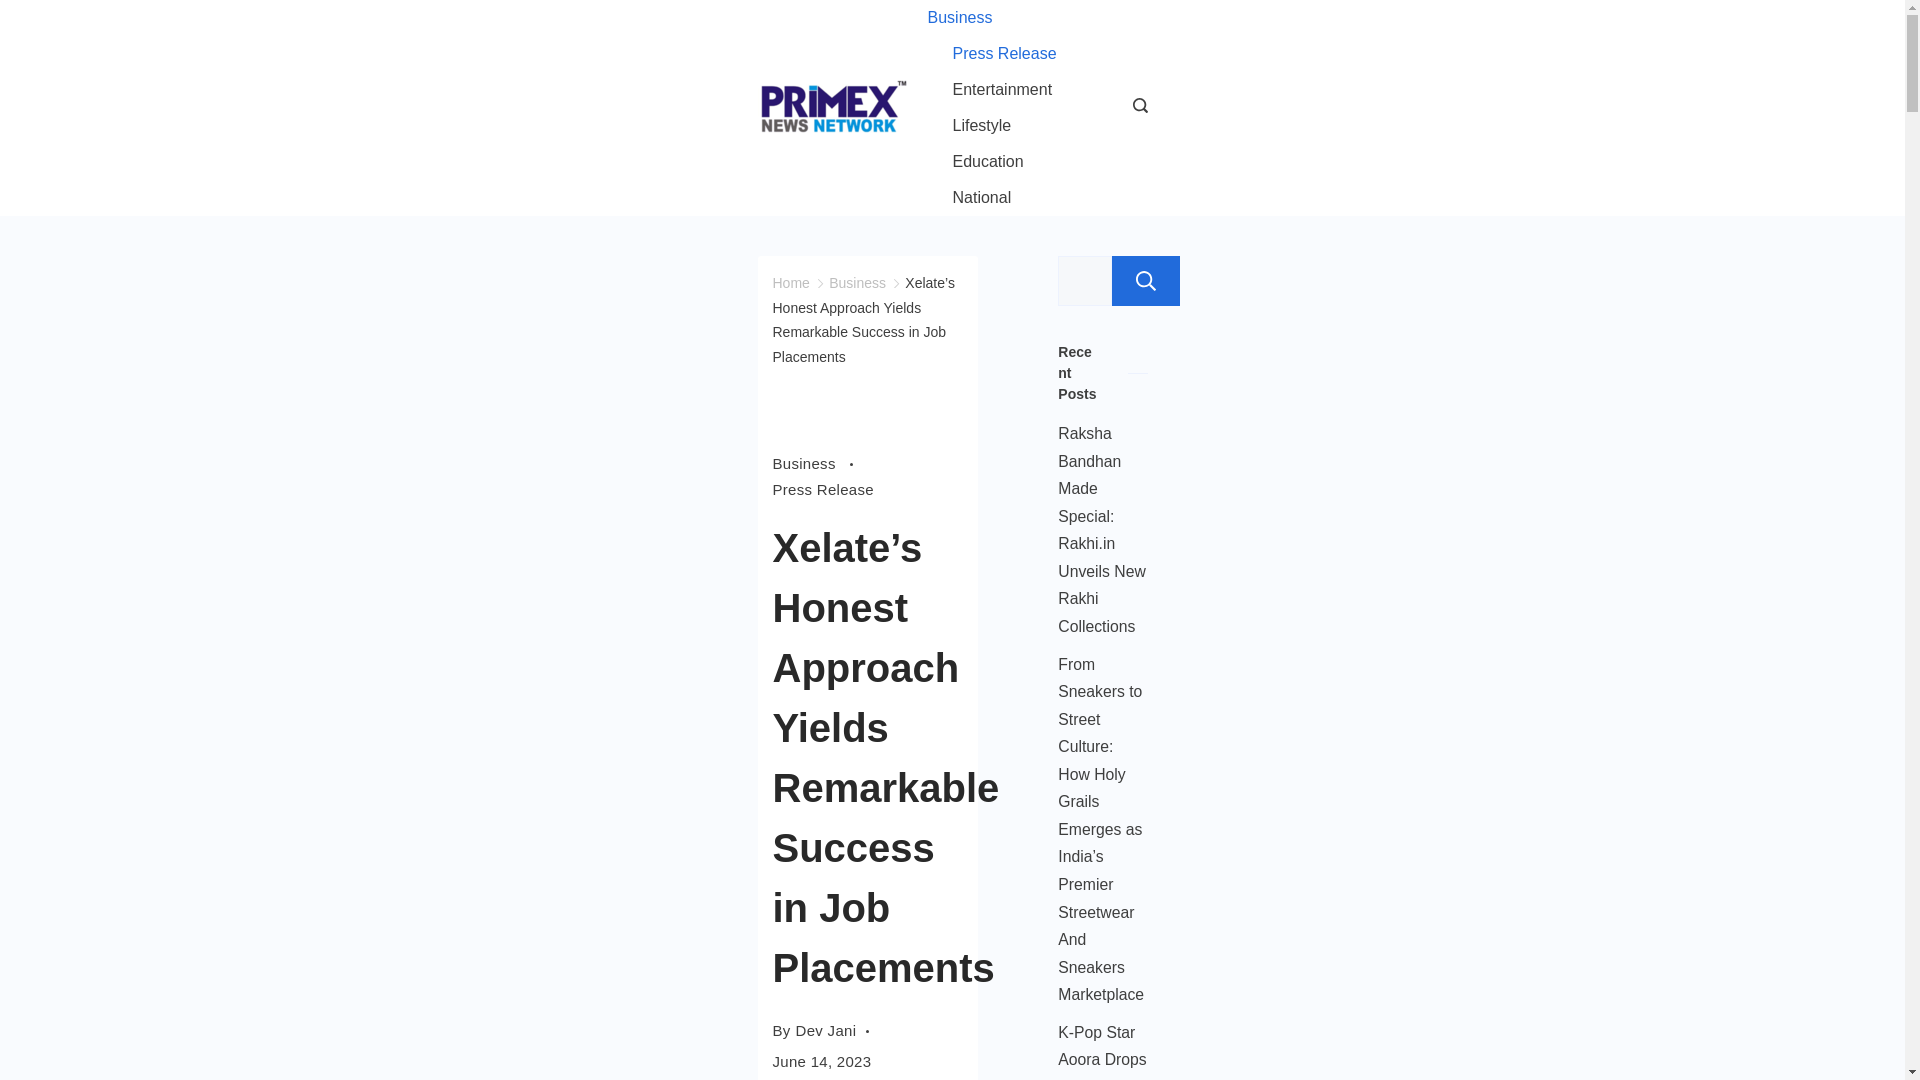  I want to click on National, so click(969, 198).